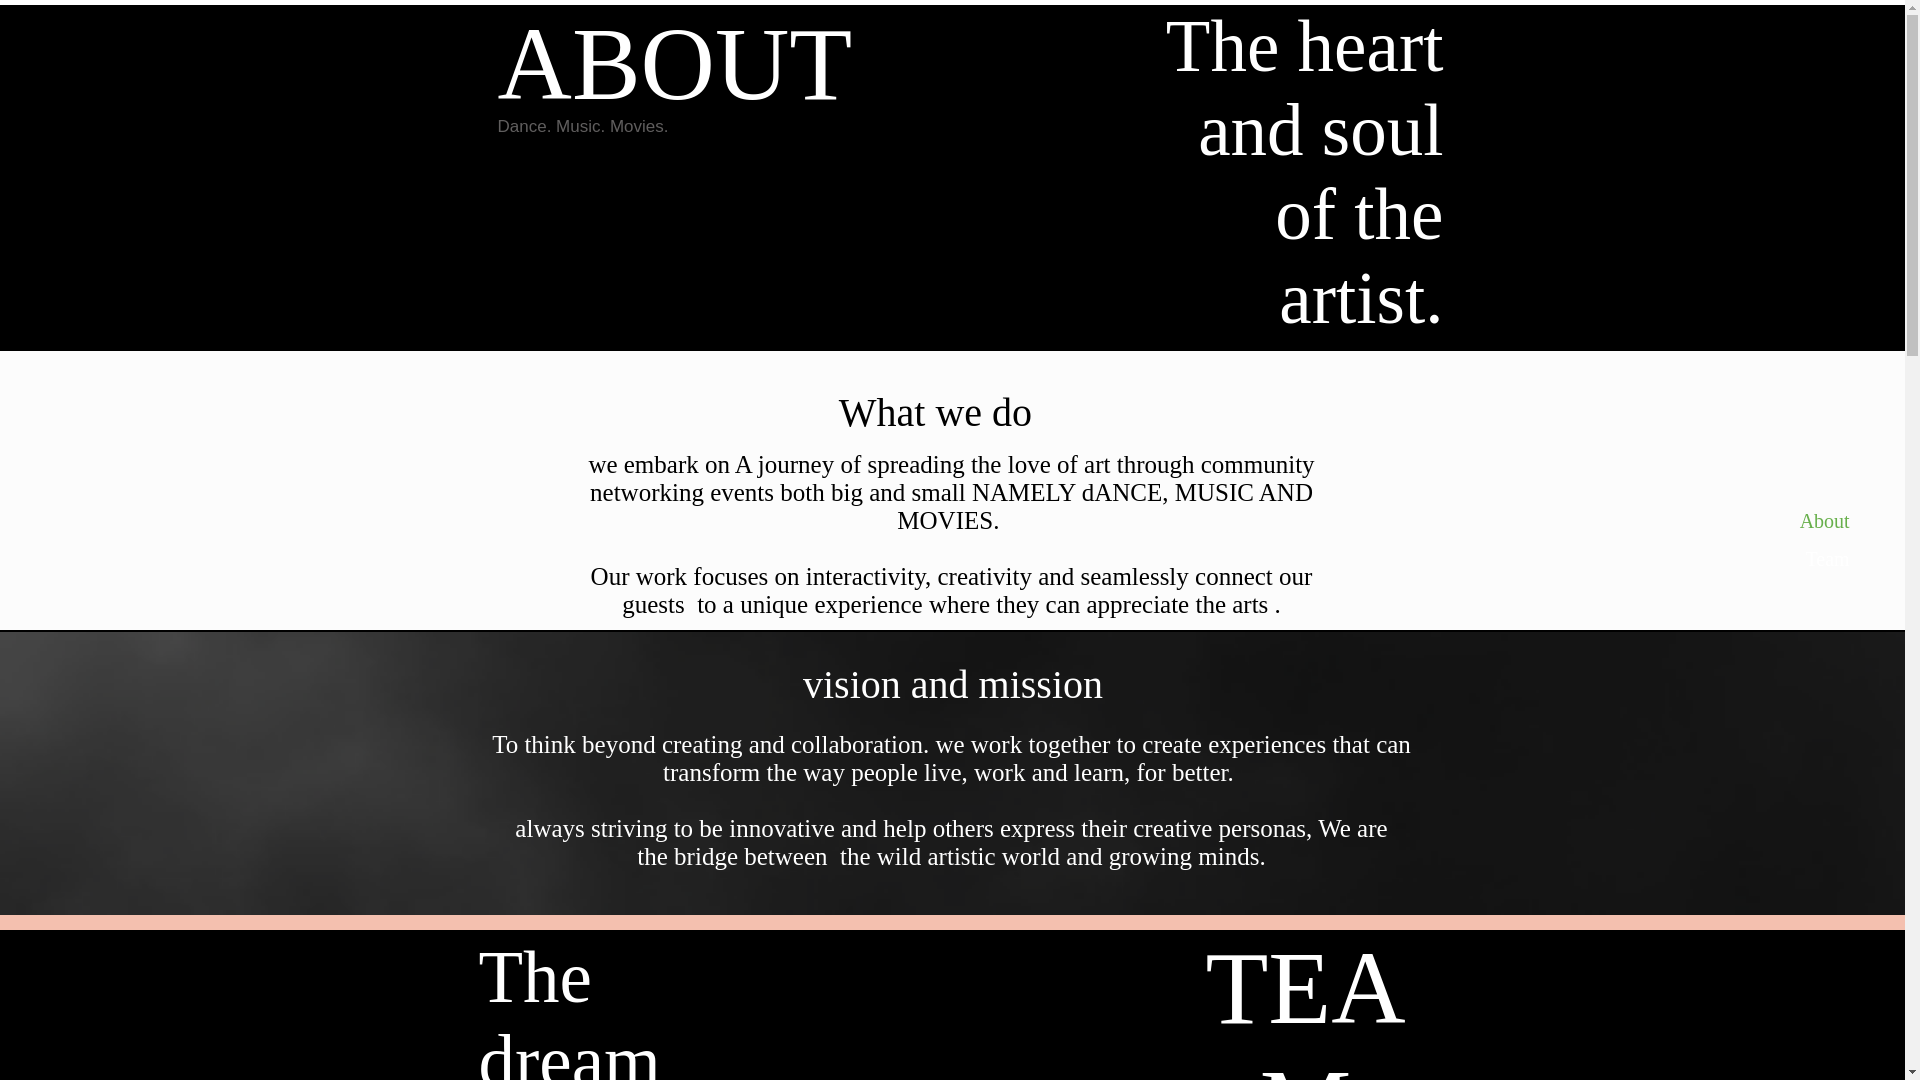 Image resolution: width=1920 pixels, height=1080 pixels. What do you see at coordinates (1809, 559) in the screenshot?
I see `Team` at bounding box center [1809, 559].